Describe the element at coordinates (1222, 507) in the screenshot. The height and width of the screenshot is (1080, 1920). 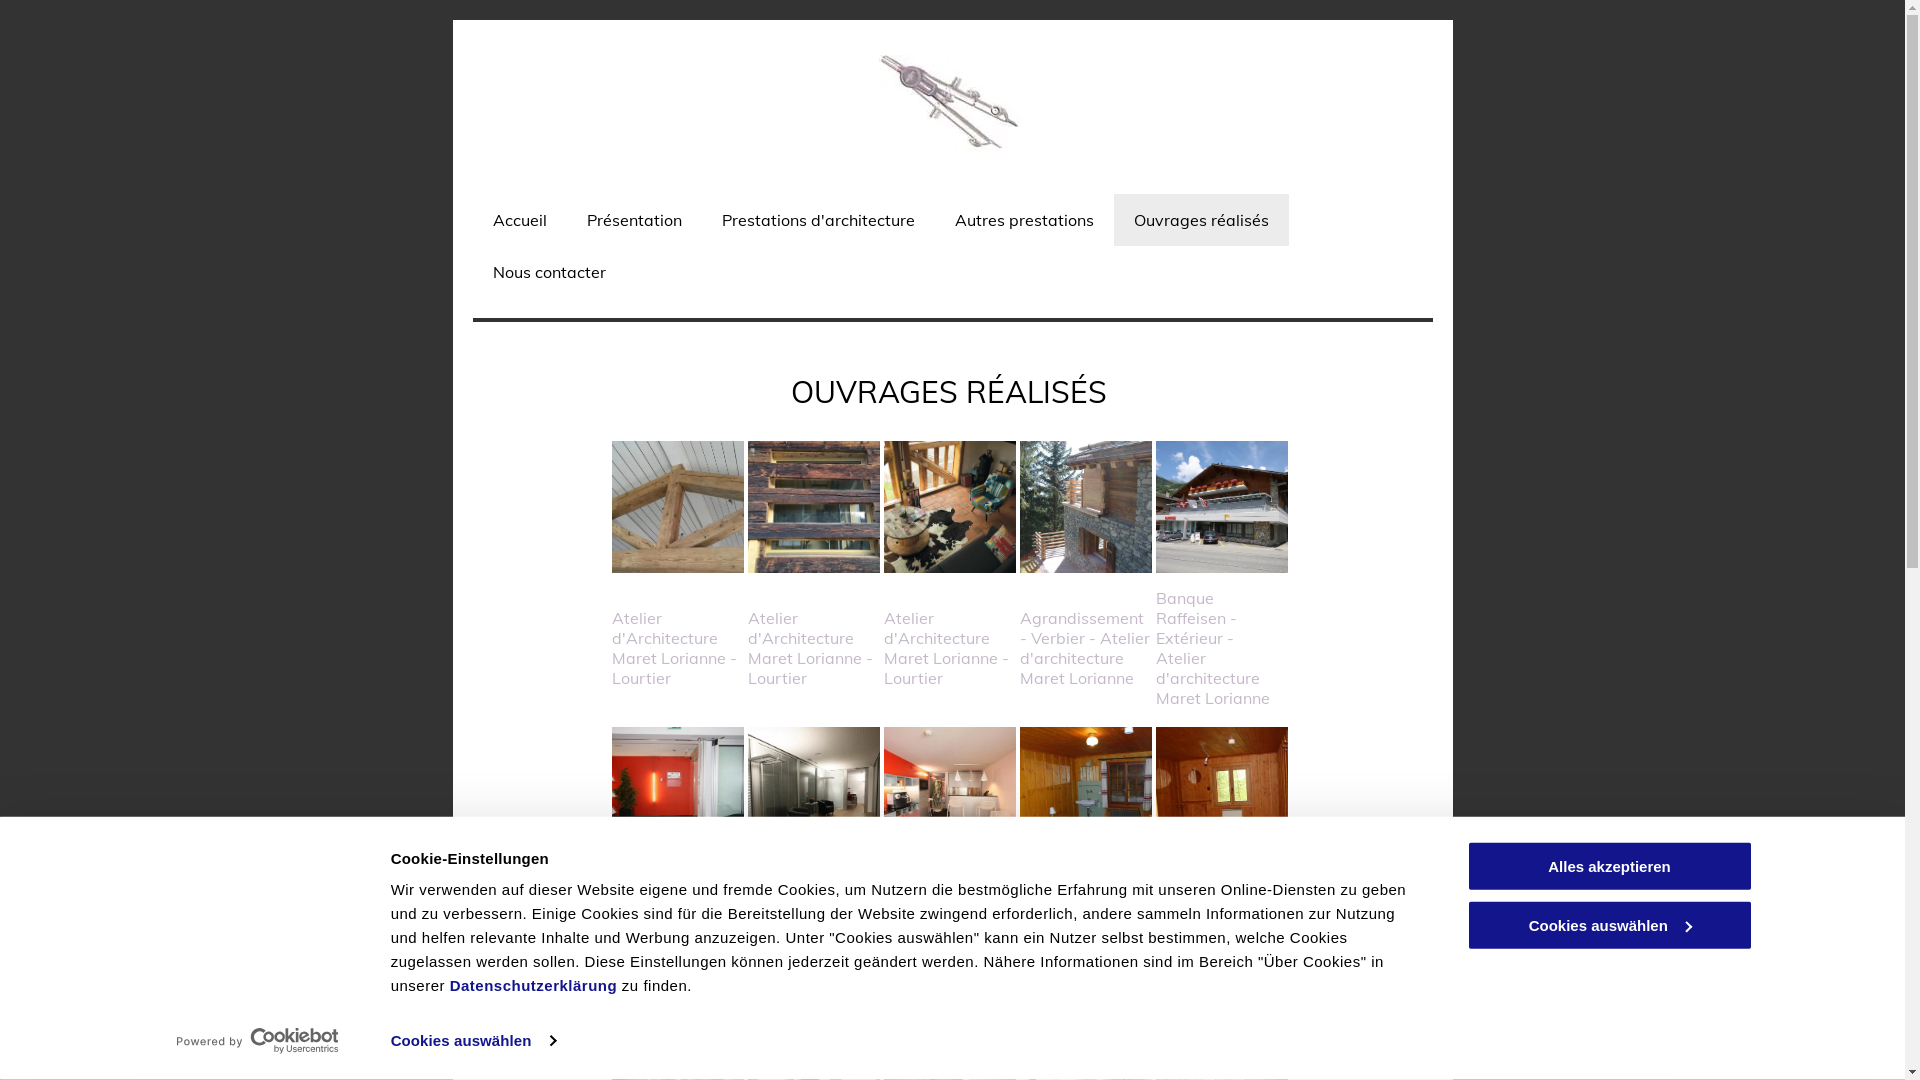
I see `Atelier d'Architecture Maret Lorianne - Lourtier` at that location.